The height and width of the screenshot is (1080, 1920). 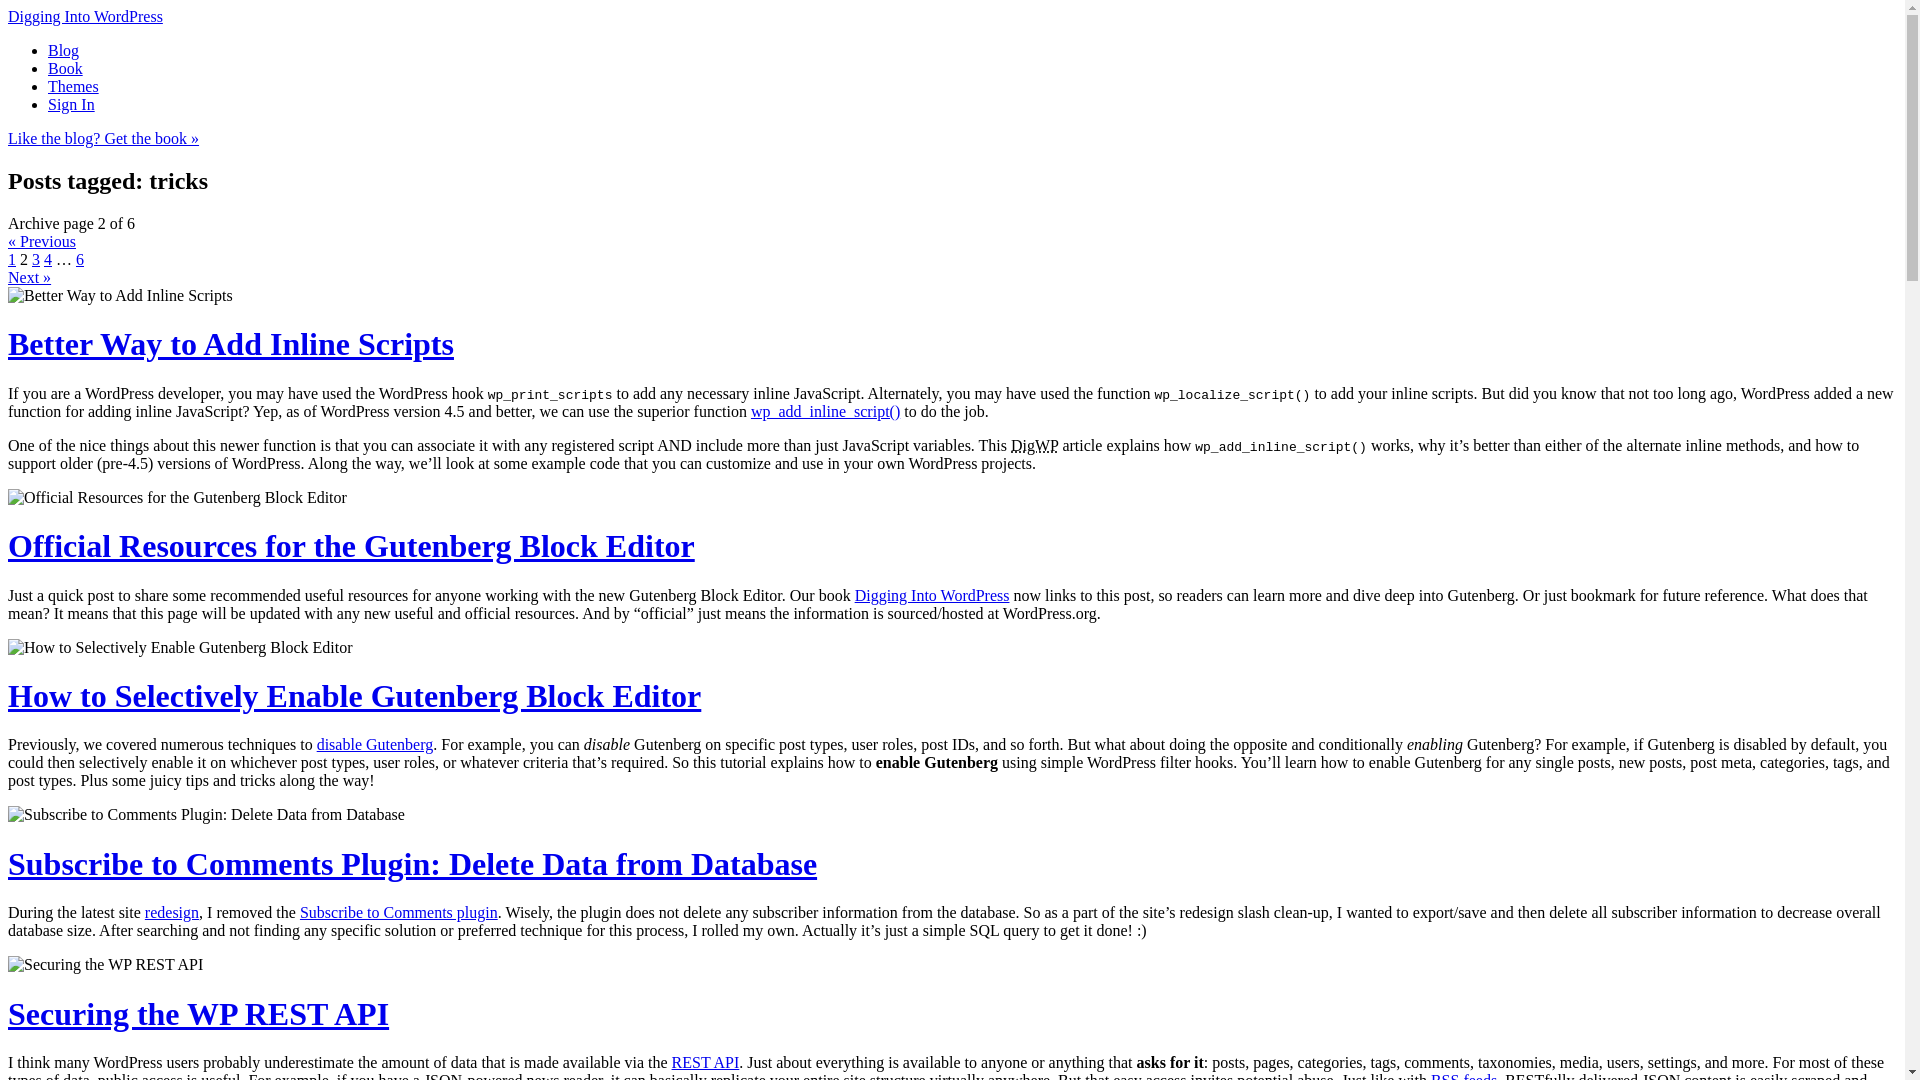 What do you see at coordinates (1464, 1076) in the screenshot?
I see `RSS feeds` at bounding box center [1464, 1076].